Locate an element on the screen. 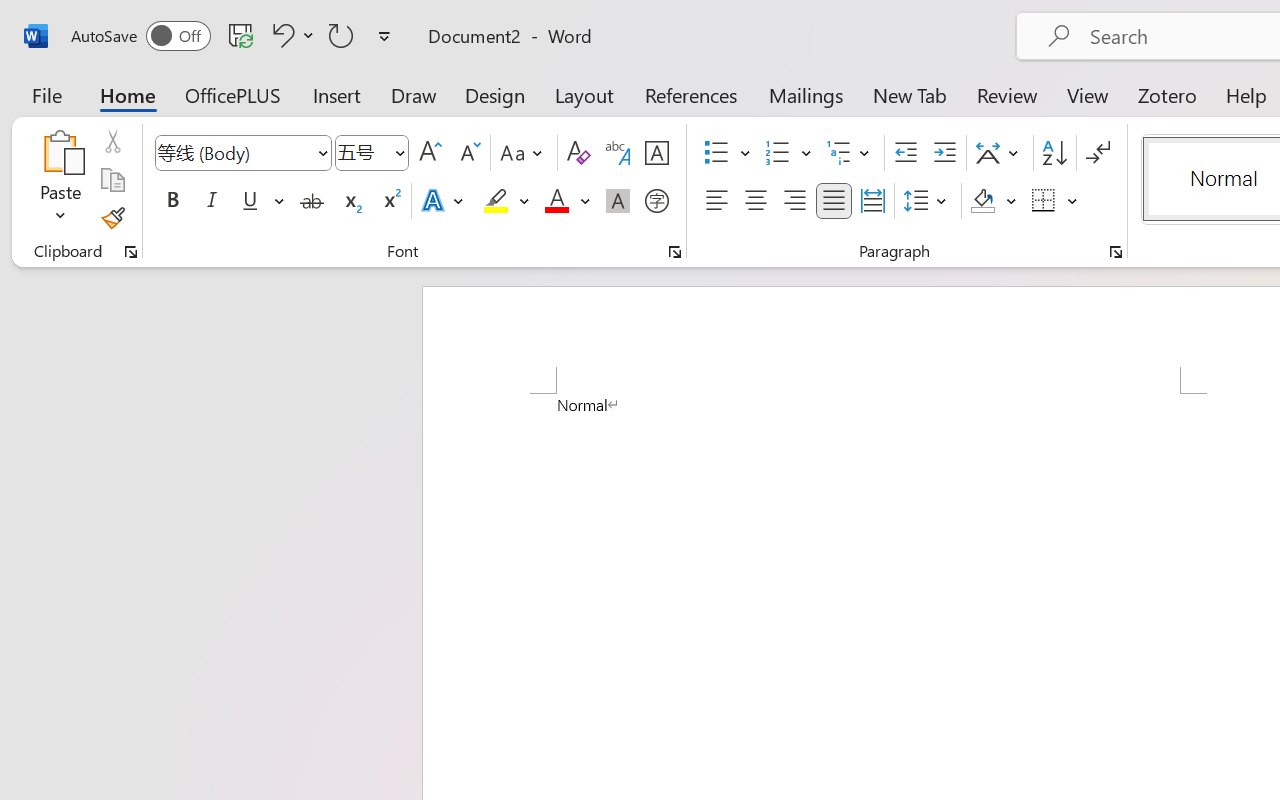  Copy is located at coordinates (112, 180).